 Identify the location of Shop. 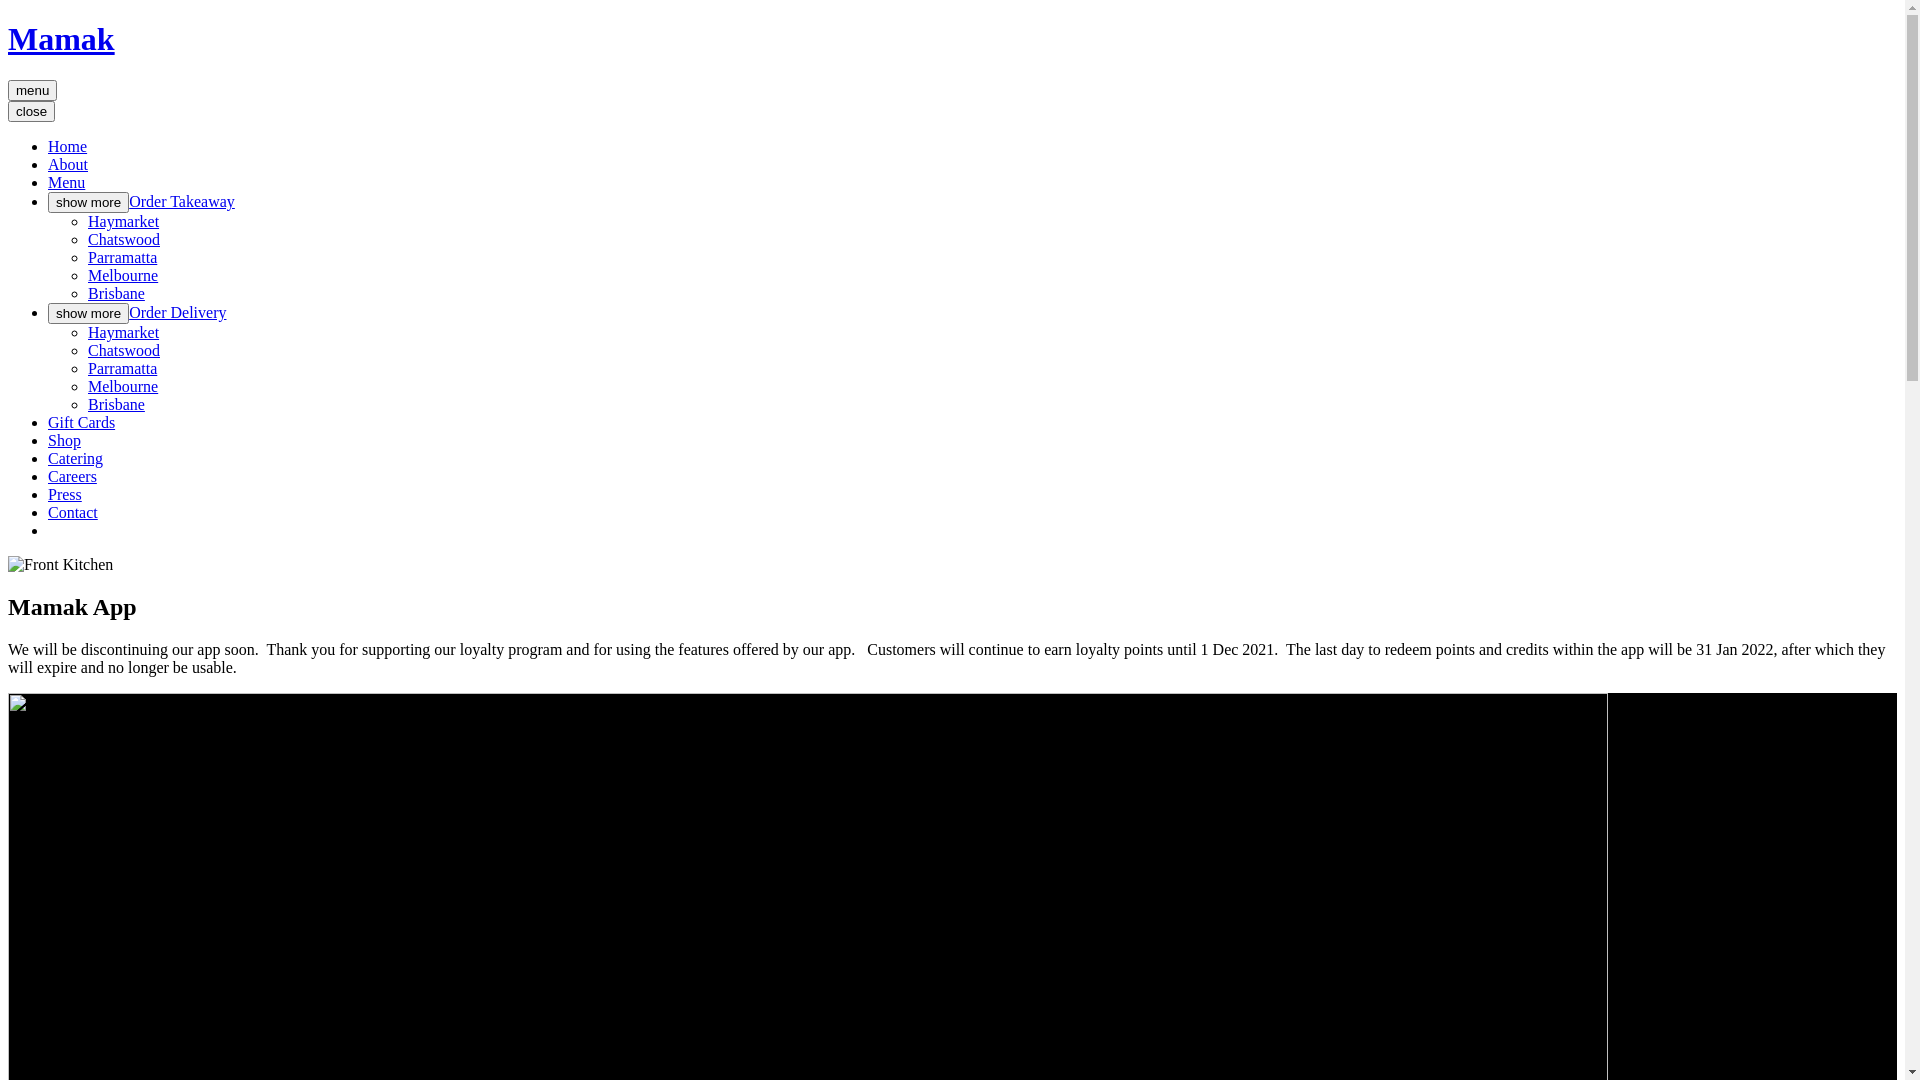
(64, 440).